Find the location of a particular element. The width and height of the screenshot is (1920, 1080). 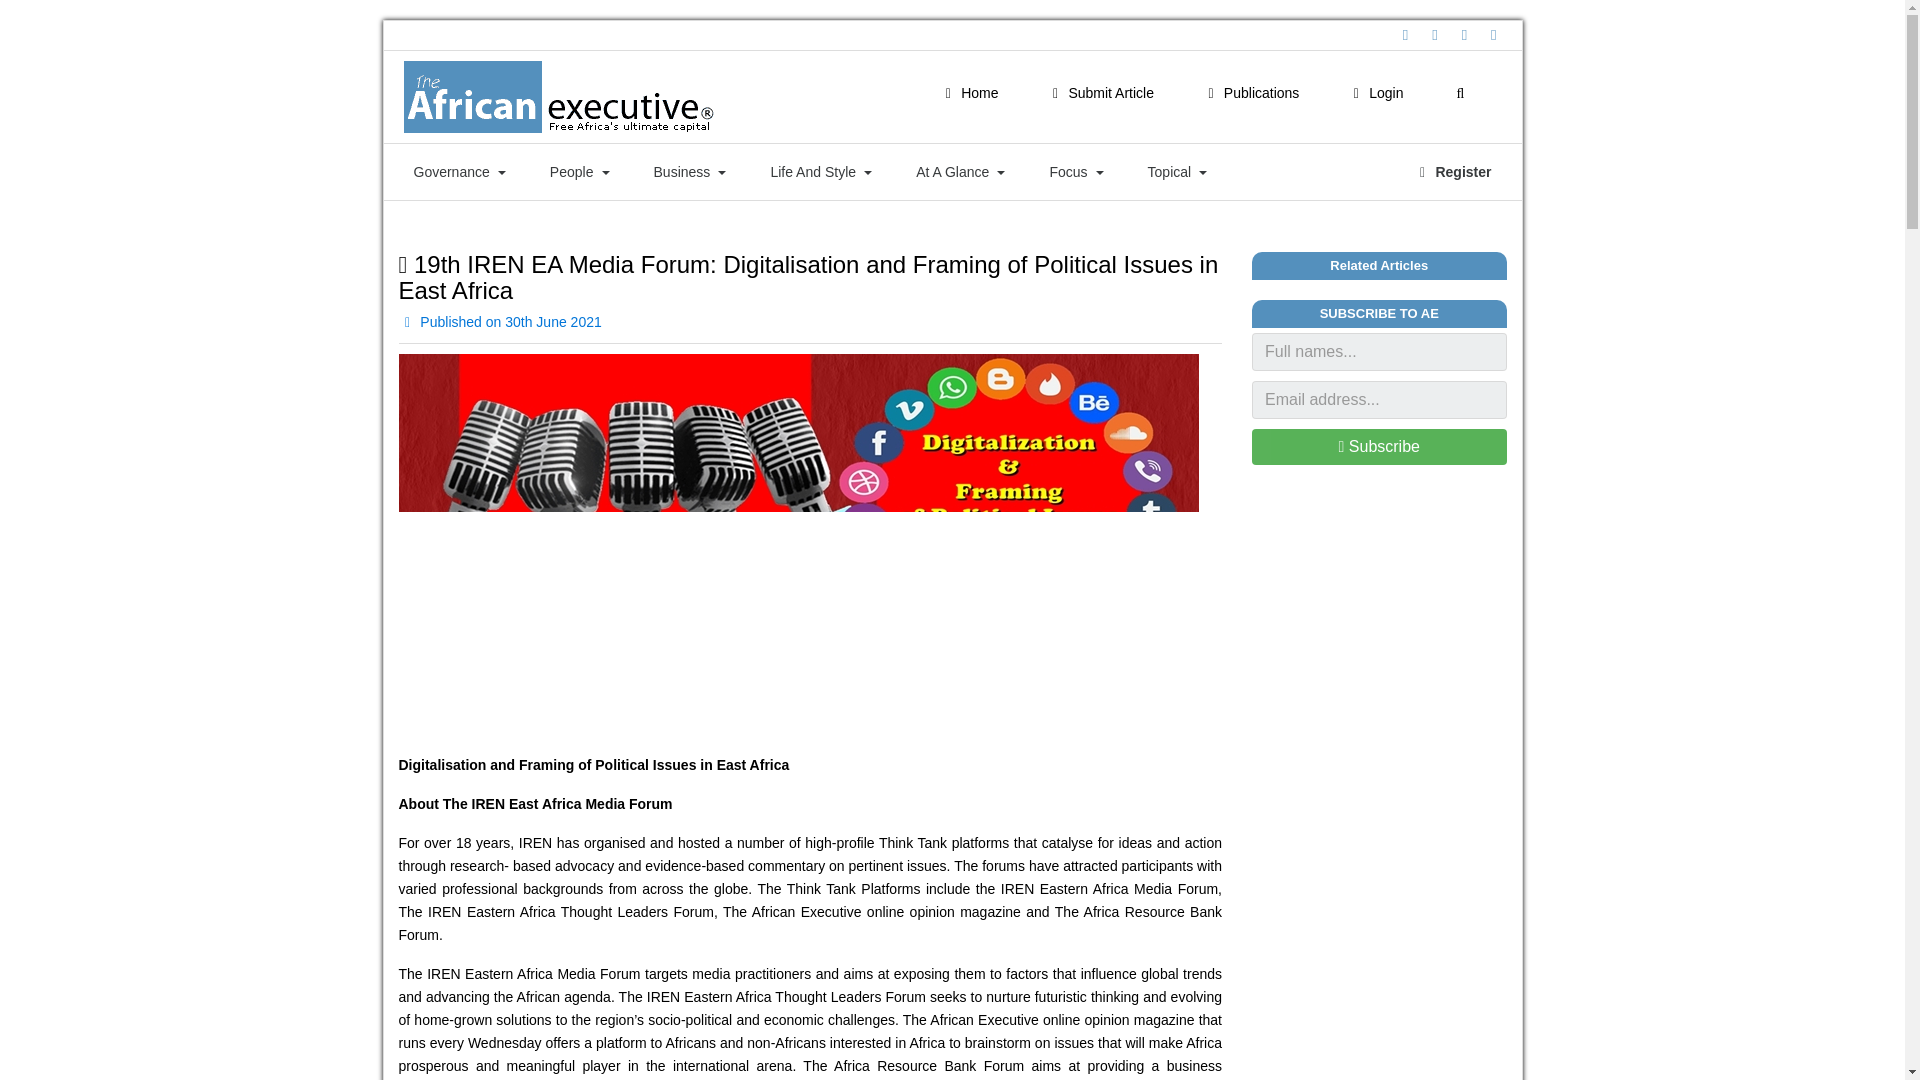

At A Glance is located at coordinates (960, 172).